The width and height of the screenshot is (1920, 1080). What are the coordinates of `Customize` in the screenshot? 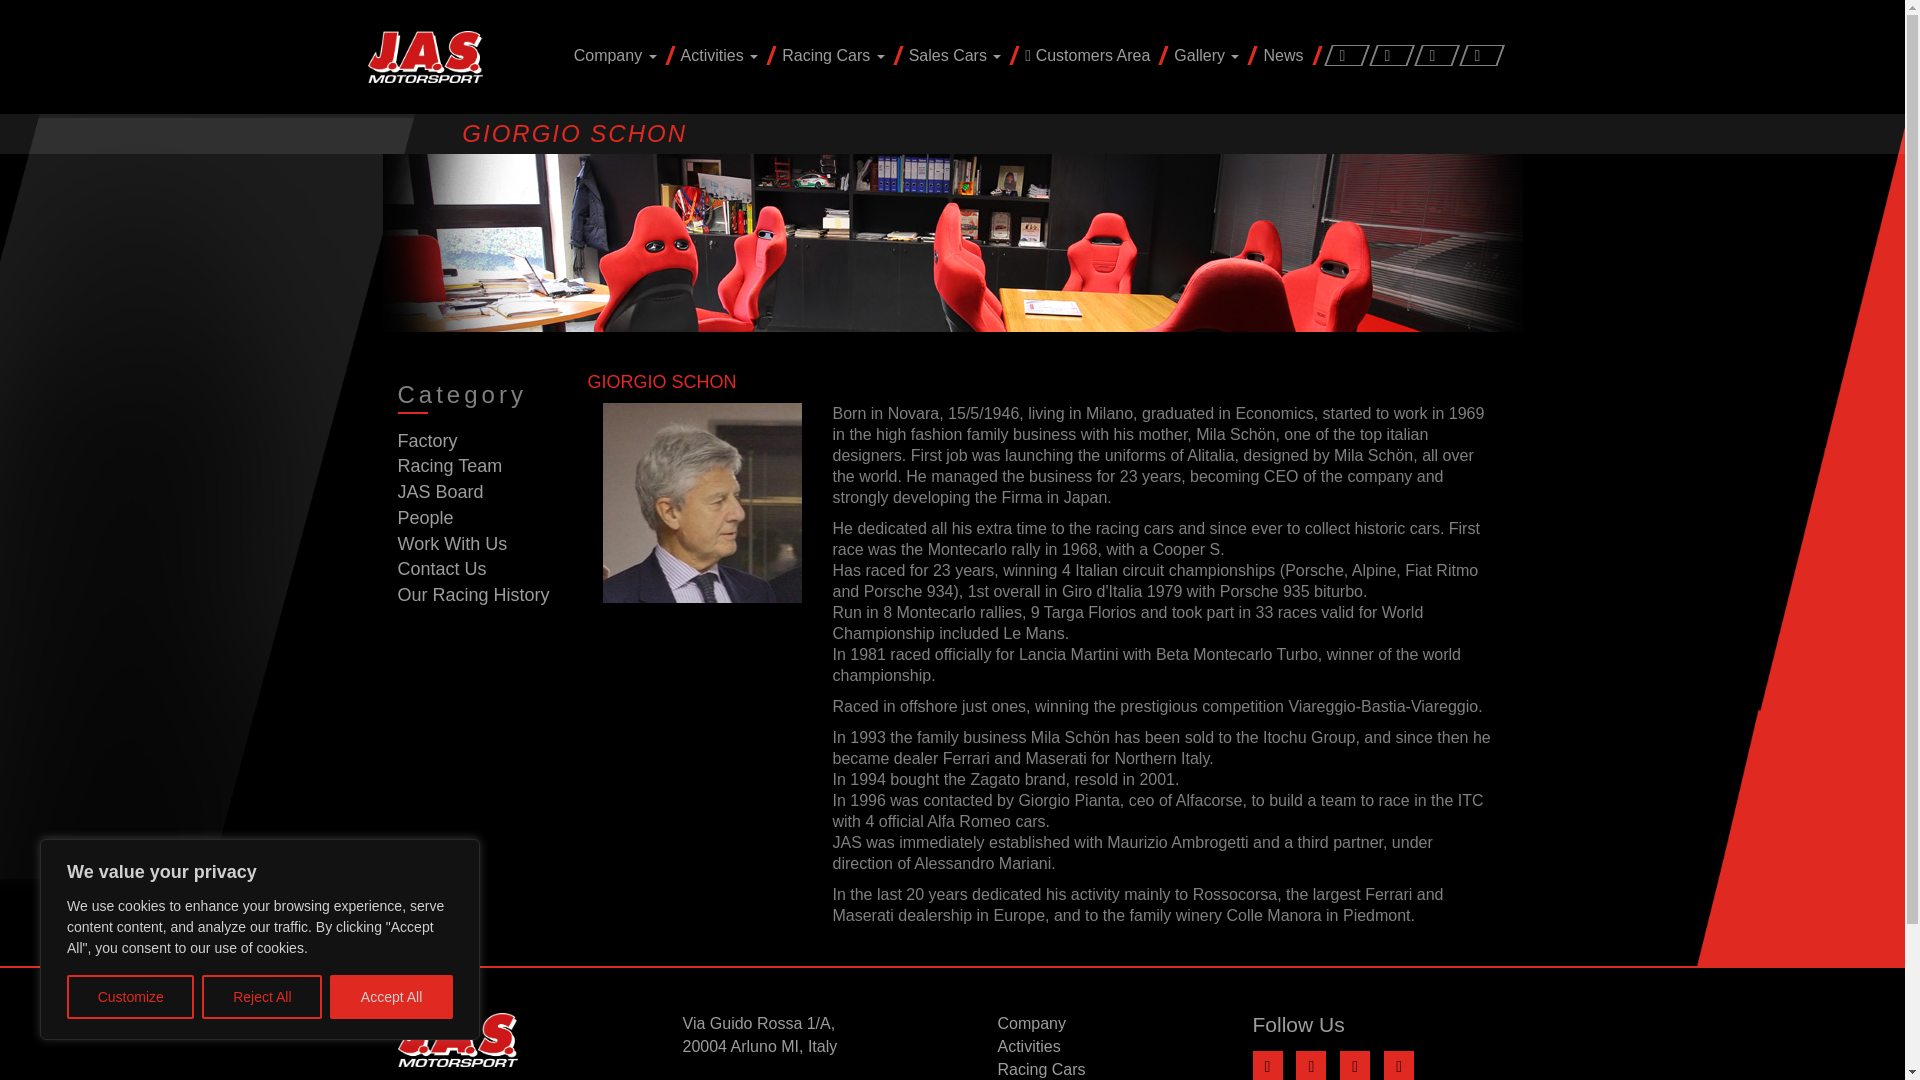 It's located at (130, 997).